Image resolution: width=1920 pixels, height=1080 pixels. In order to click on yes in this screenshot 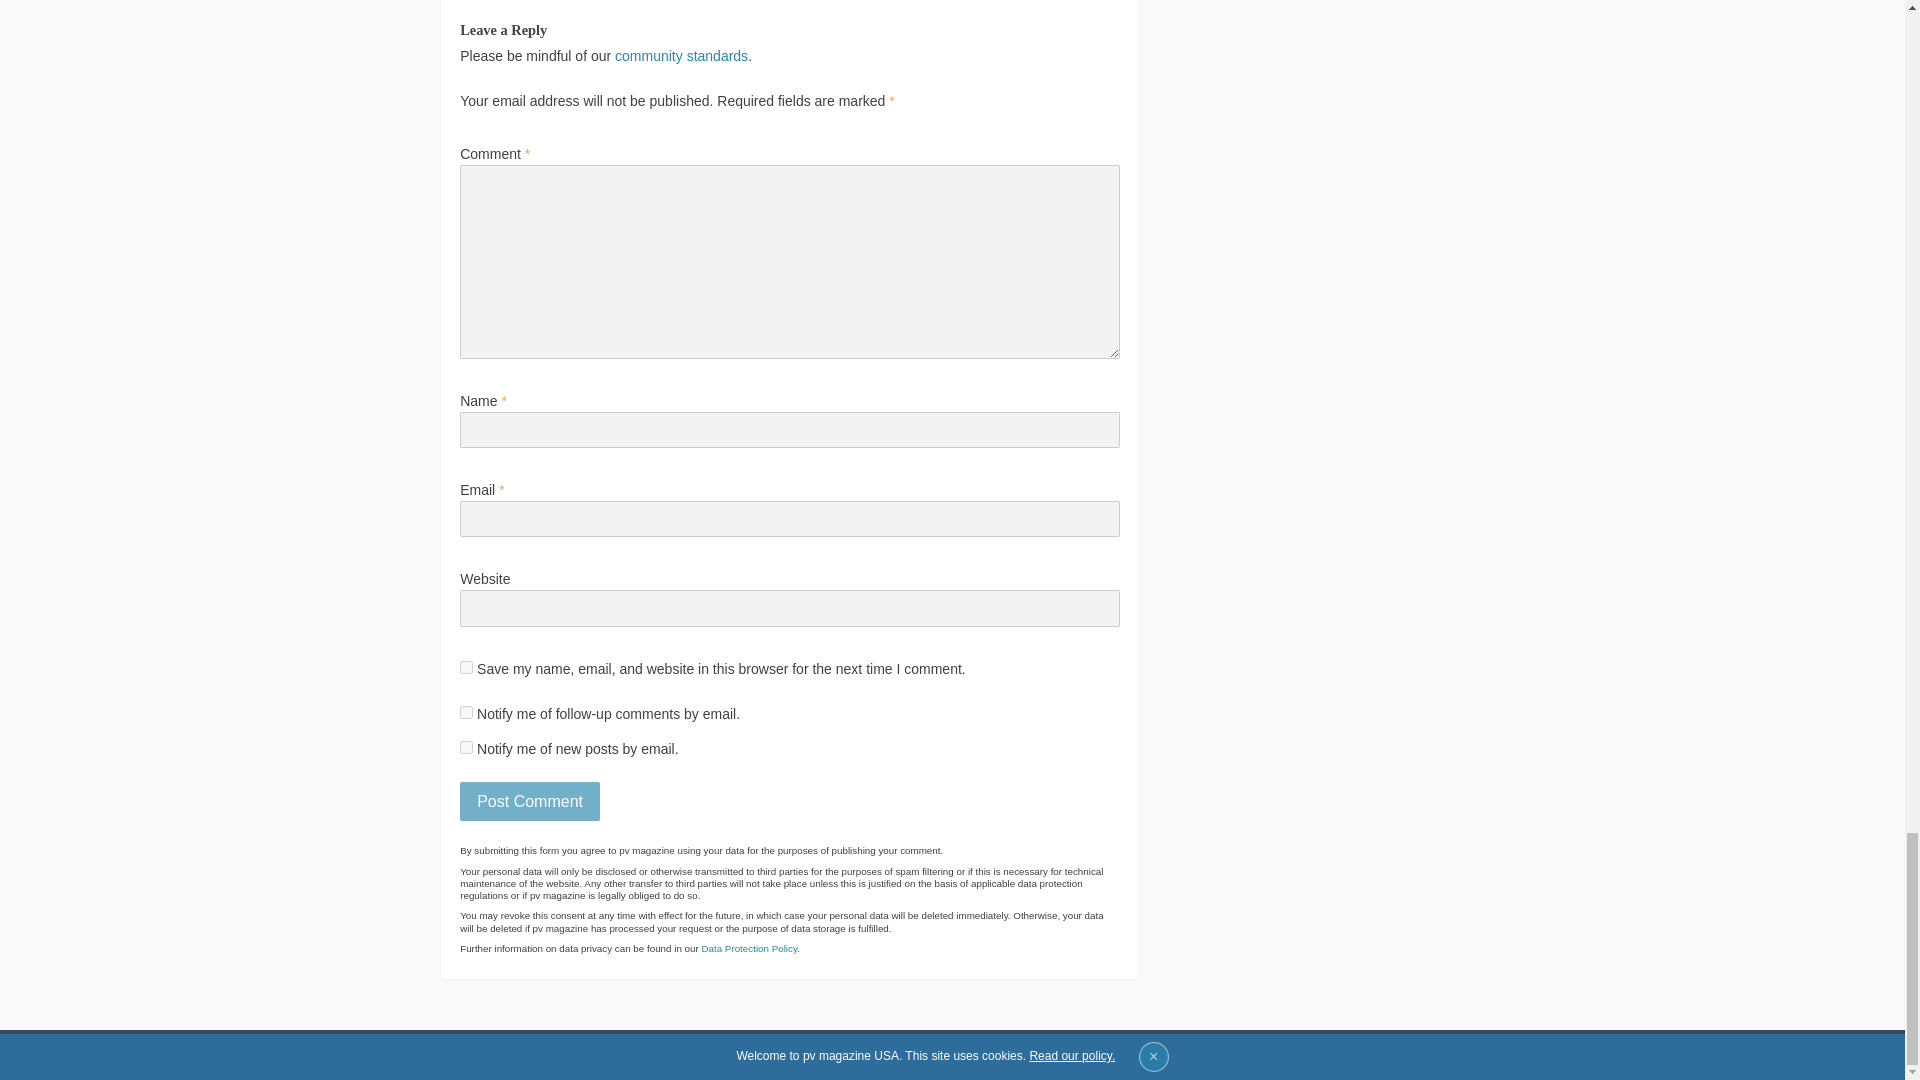, I will do `click(466, 666)`.